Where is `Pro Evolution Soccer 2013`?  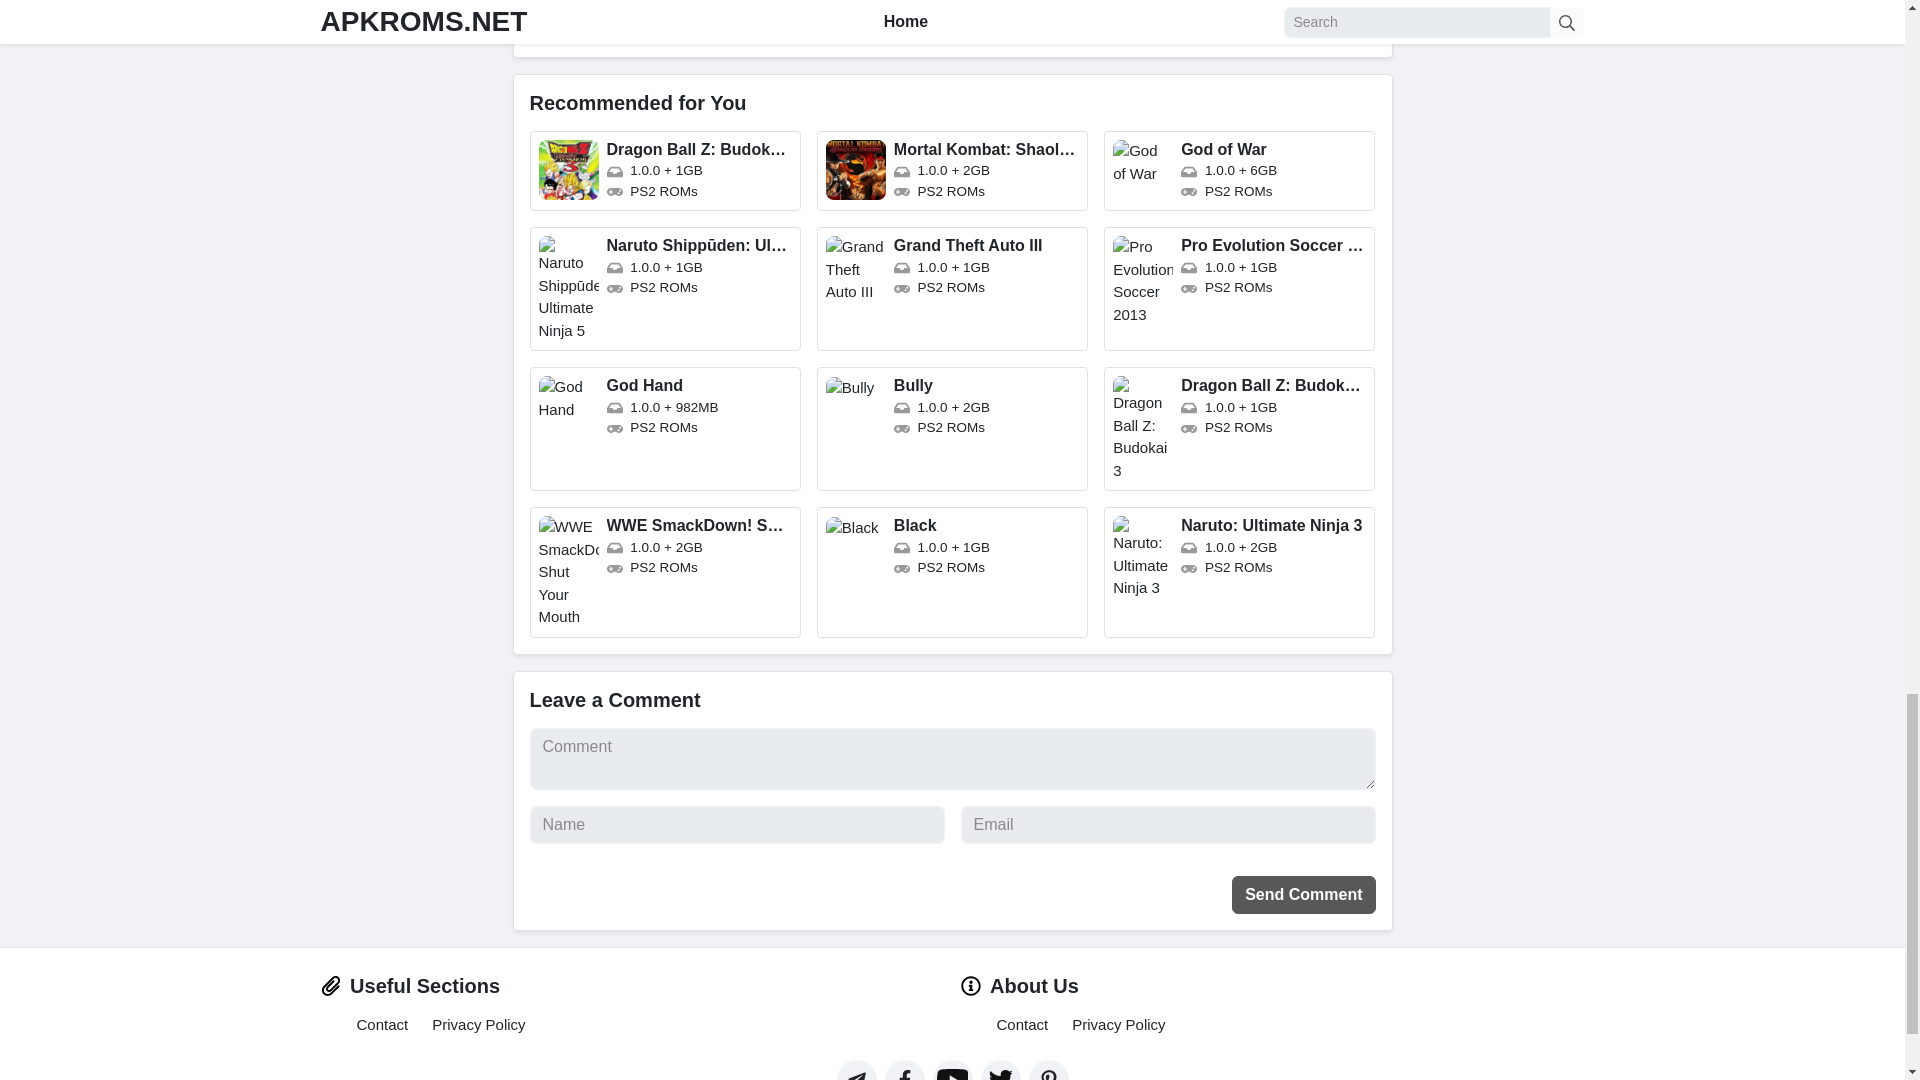
Pro Evolution Soccer 2013 is located at coordinates (1239, 288).